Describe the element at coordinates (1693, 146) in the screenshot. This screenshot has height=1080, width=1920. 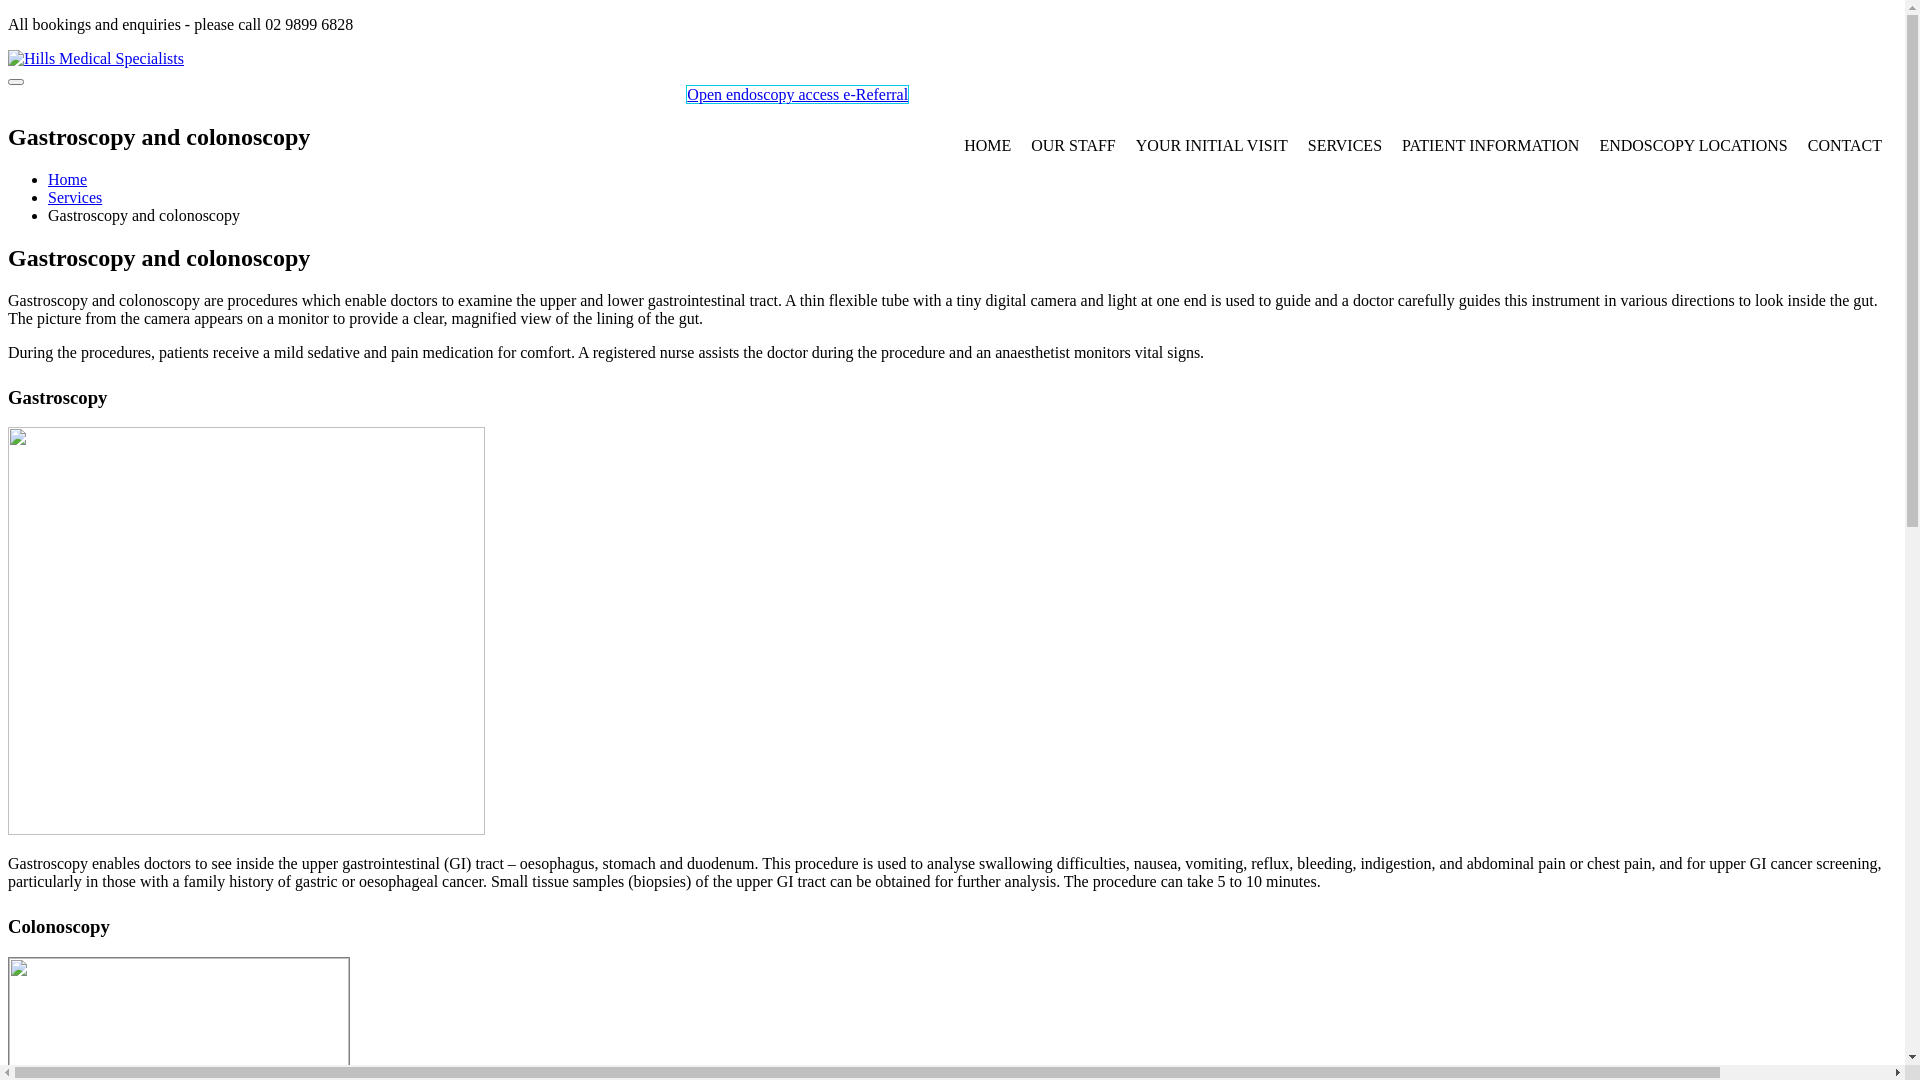
I see `ENDOSCOPY LOCATIONS` at that location.